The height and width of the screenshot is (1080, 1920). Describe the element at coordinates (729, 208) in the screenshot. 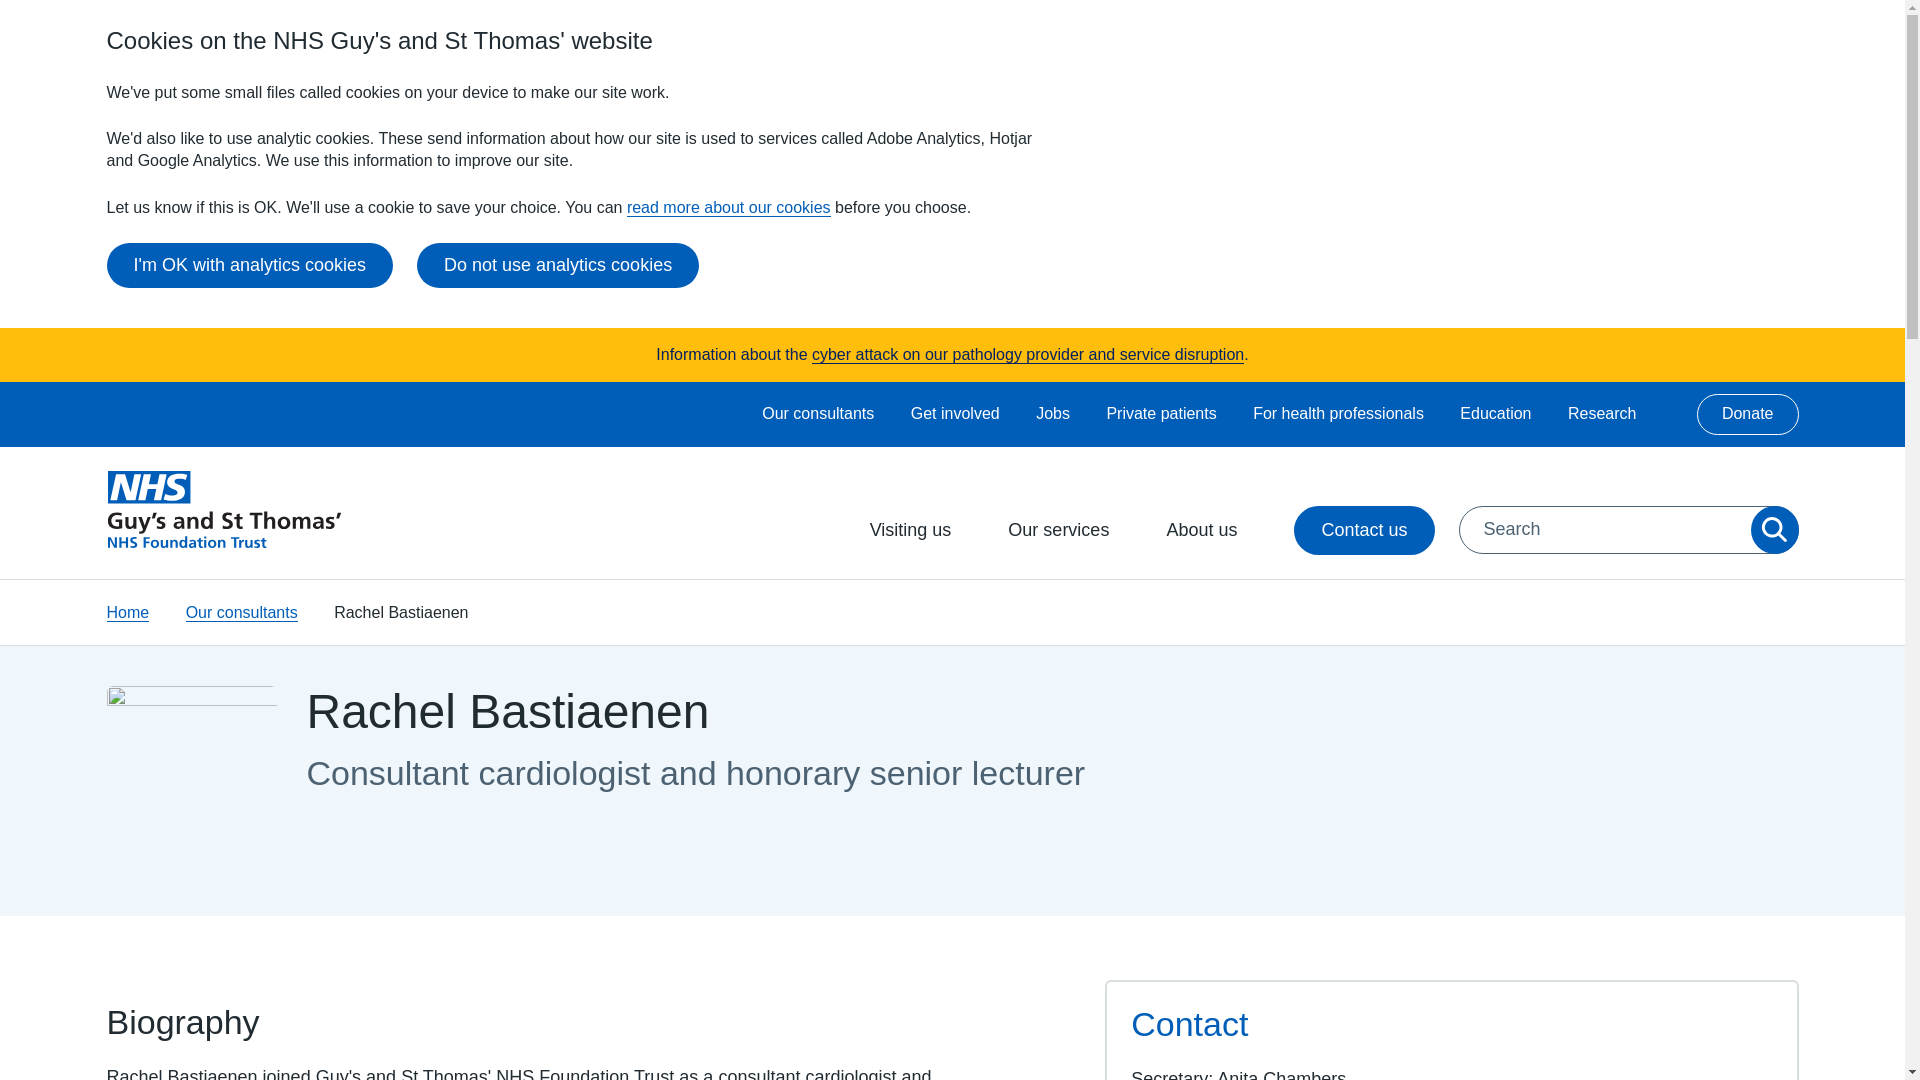

I see `read more about cookies` at that location.